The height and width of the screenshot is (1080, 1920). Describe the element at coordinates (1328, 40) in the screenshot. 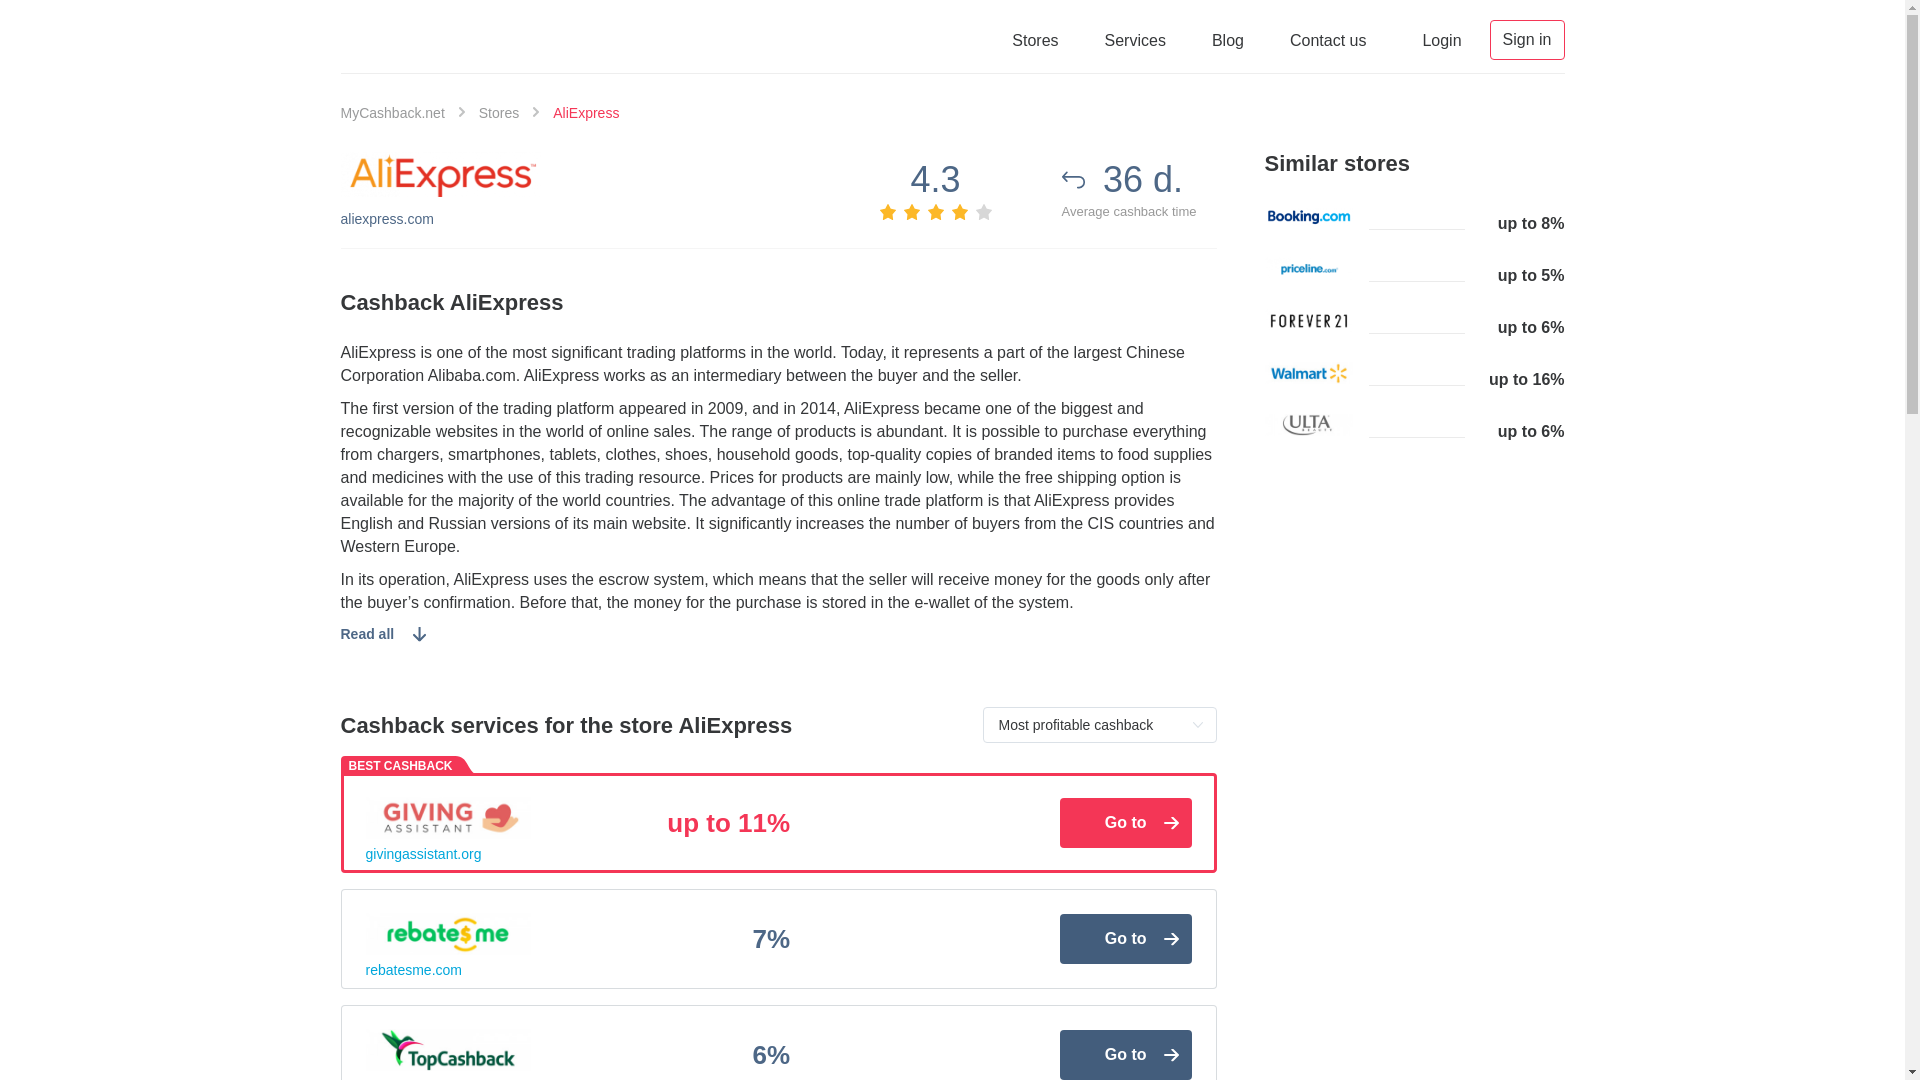

I see `Contact us` at that location.